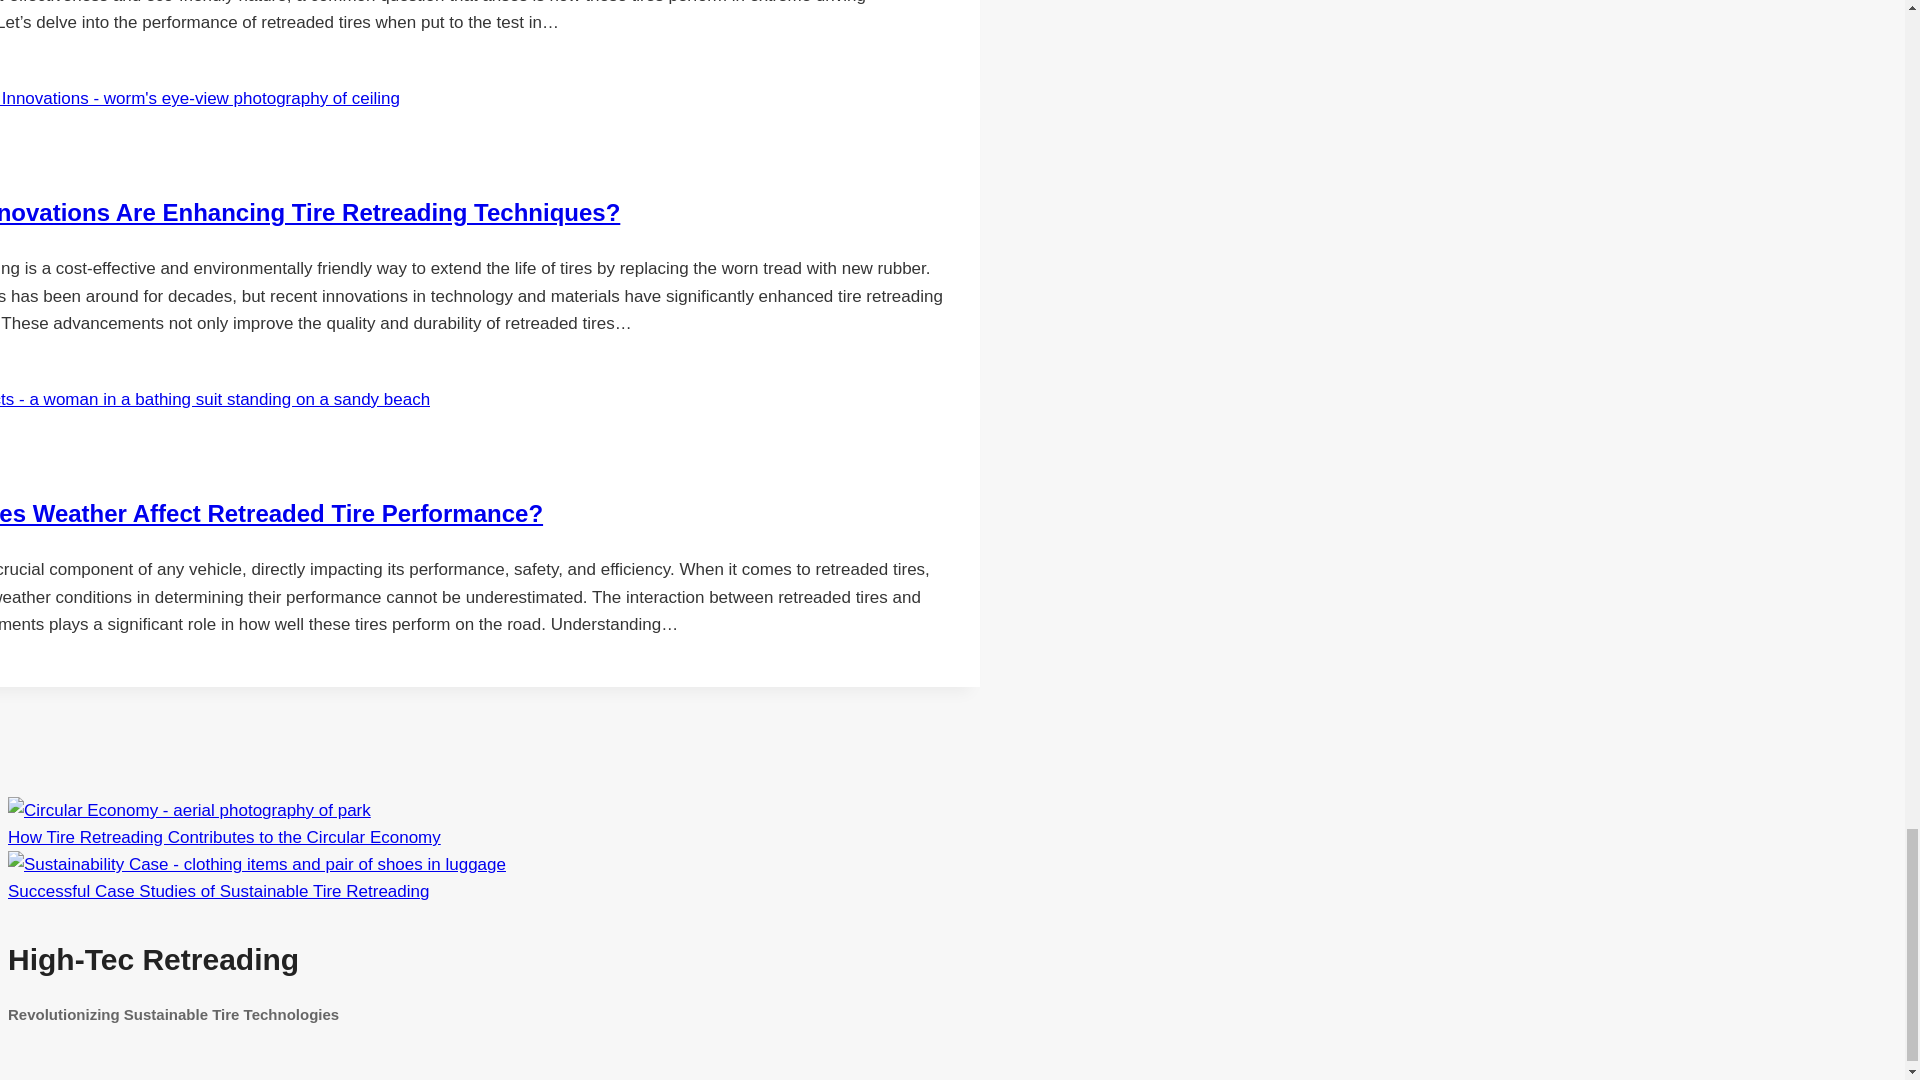 The width and height of the screenshot is (1920, 1080). I want to click on What Innovations Are Enhancing Tire Retreading Techniques?, so click(310, 212).